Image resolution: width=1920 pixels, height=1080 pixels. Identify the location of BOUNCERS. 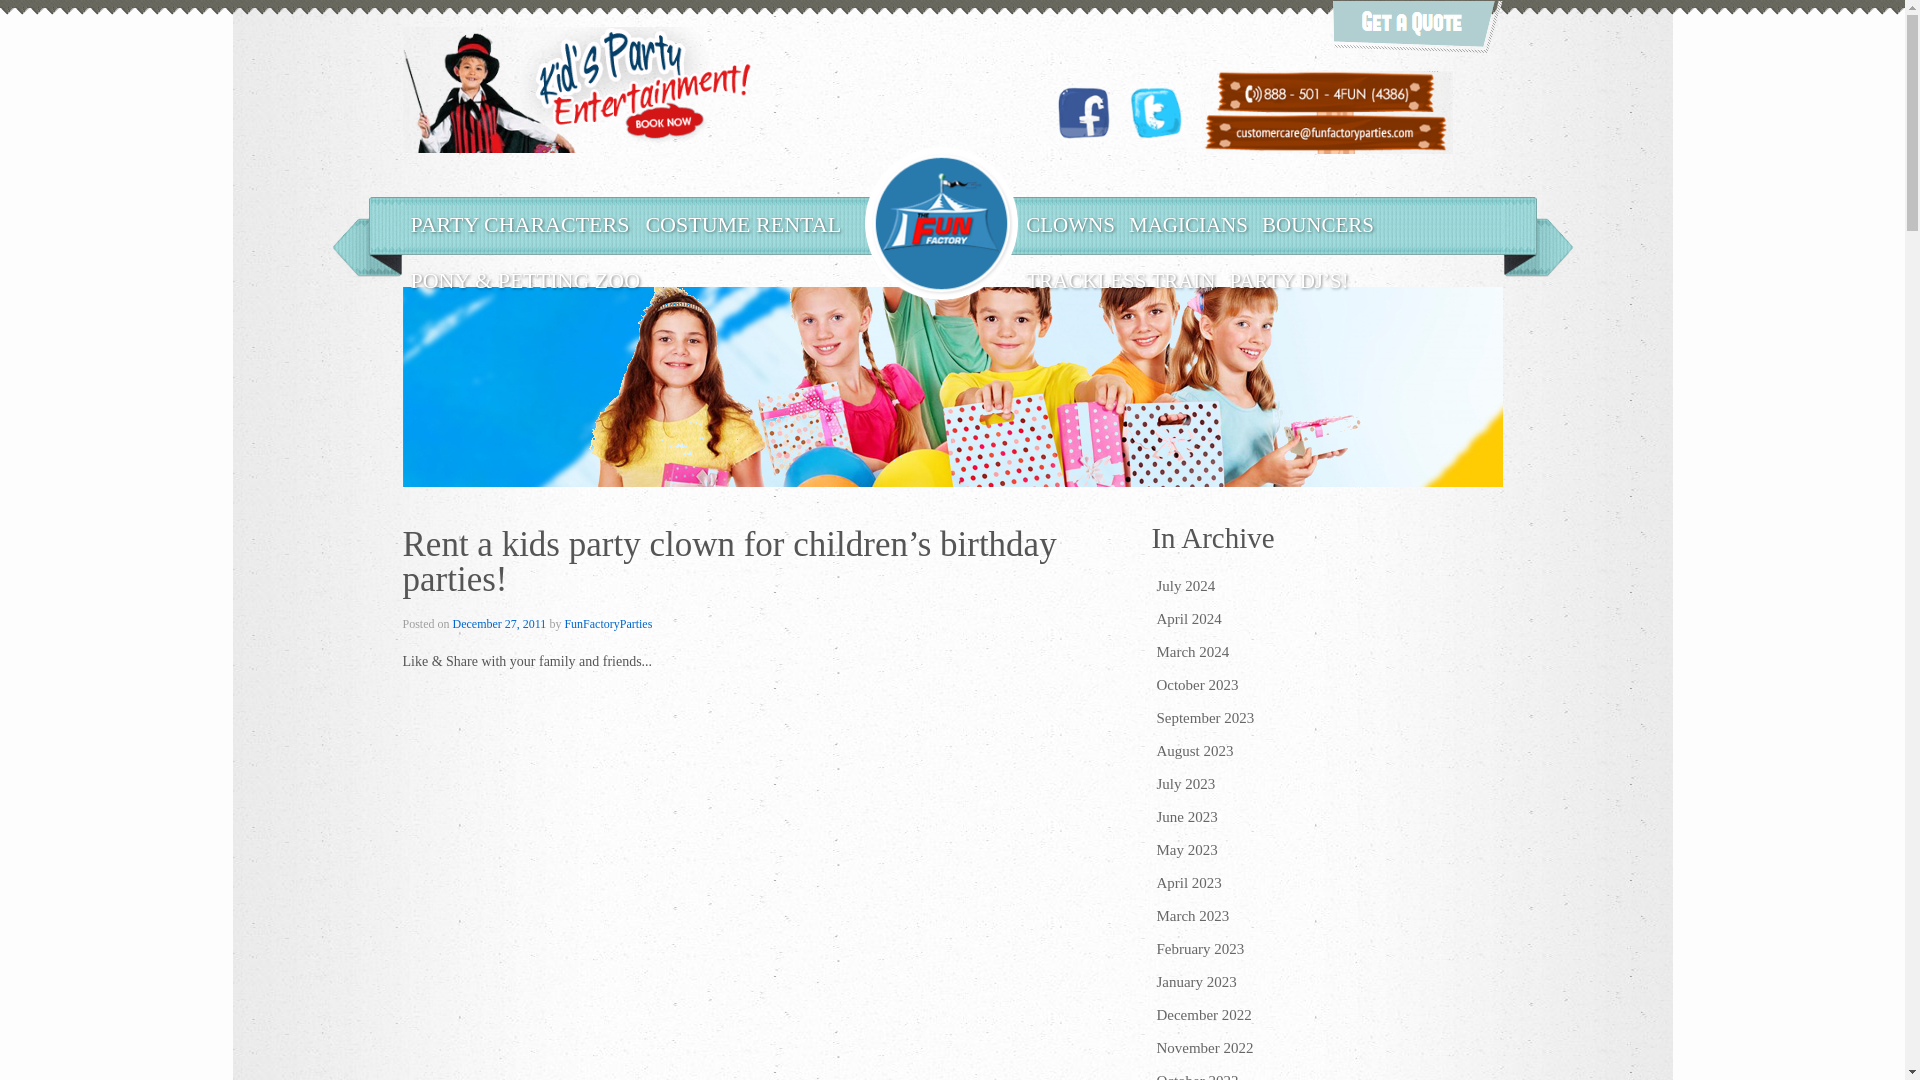
(1318, 224).